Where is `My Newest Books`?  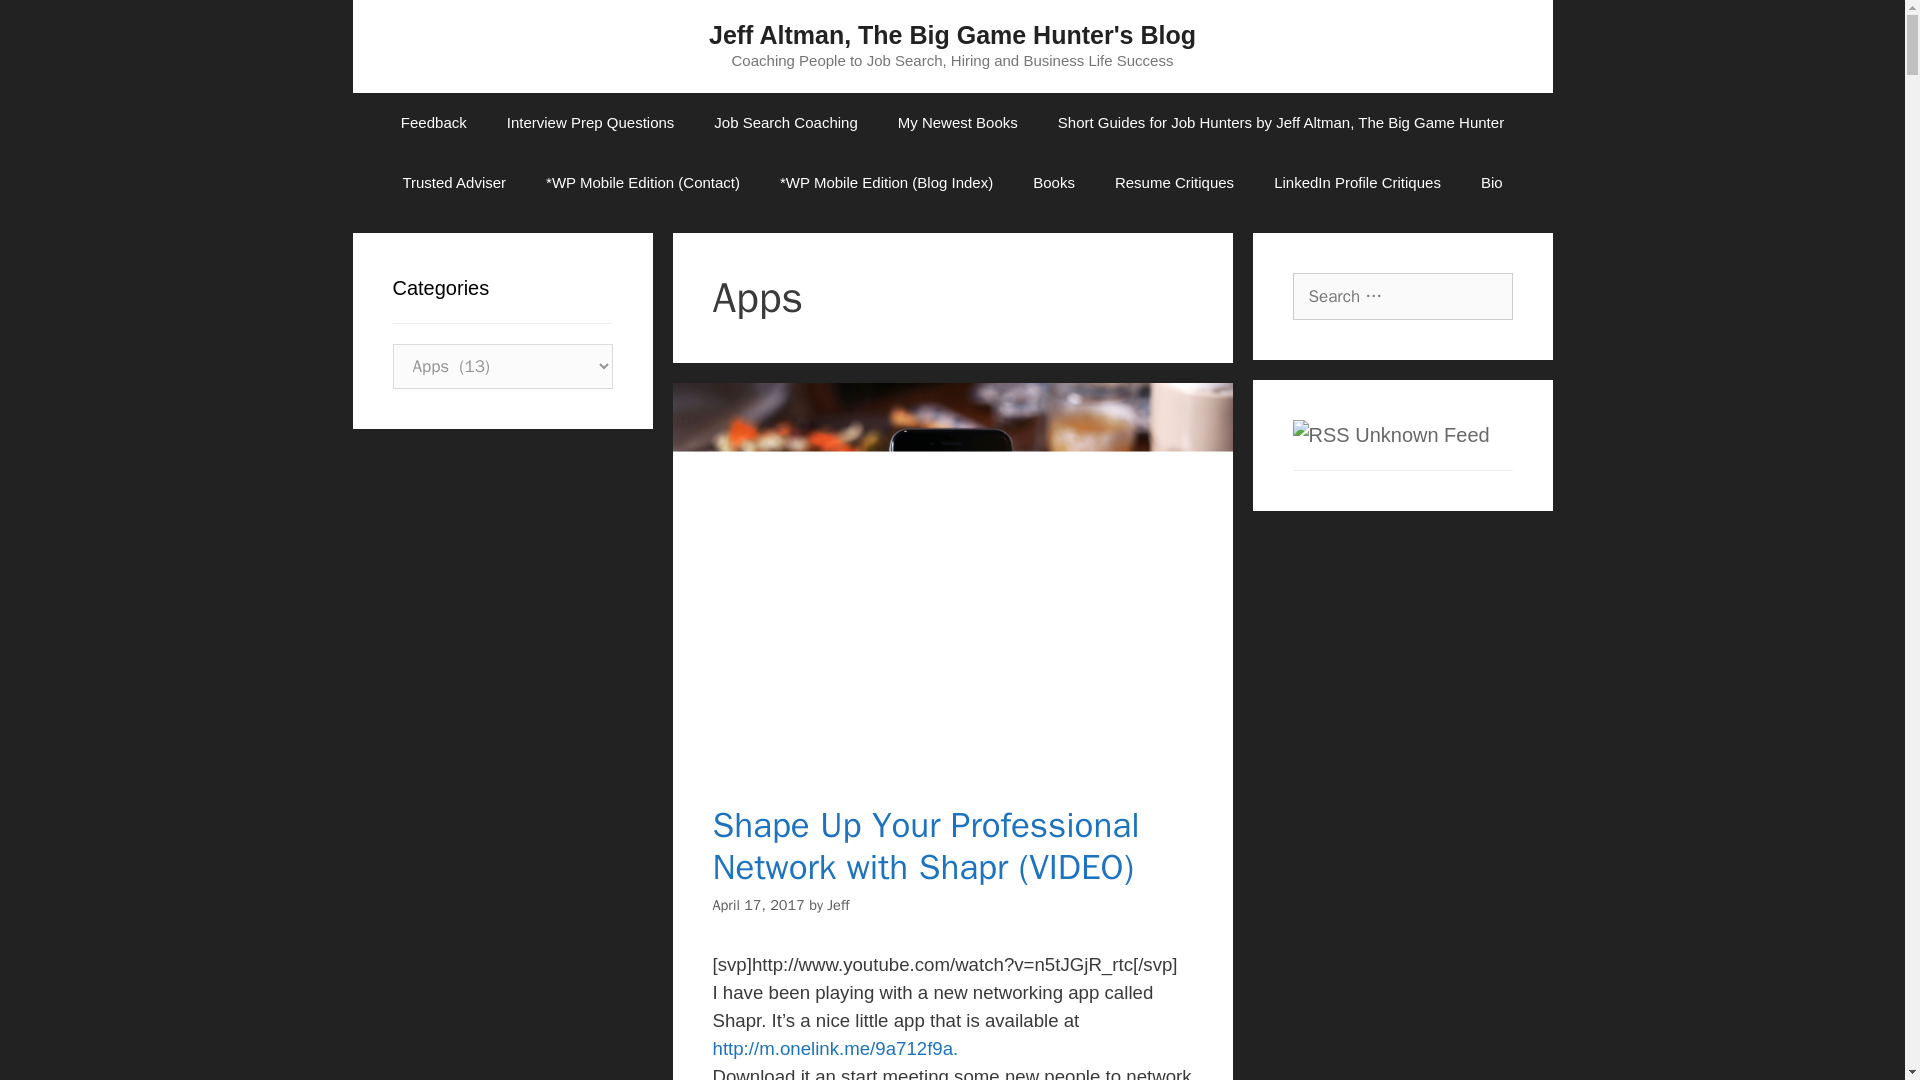
My Newest Books is located at coordinates (958, 122).